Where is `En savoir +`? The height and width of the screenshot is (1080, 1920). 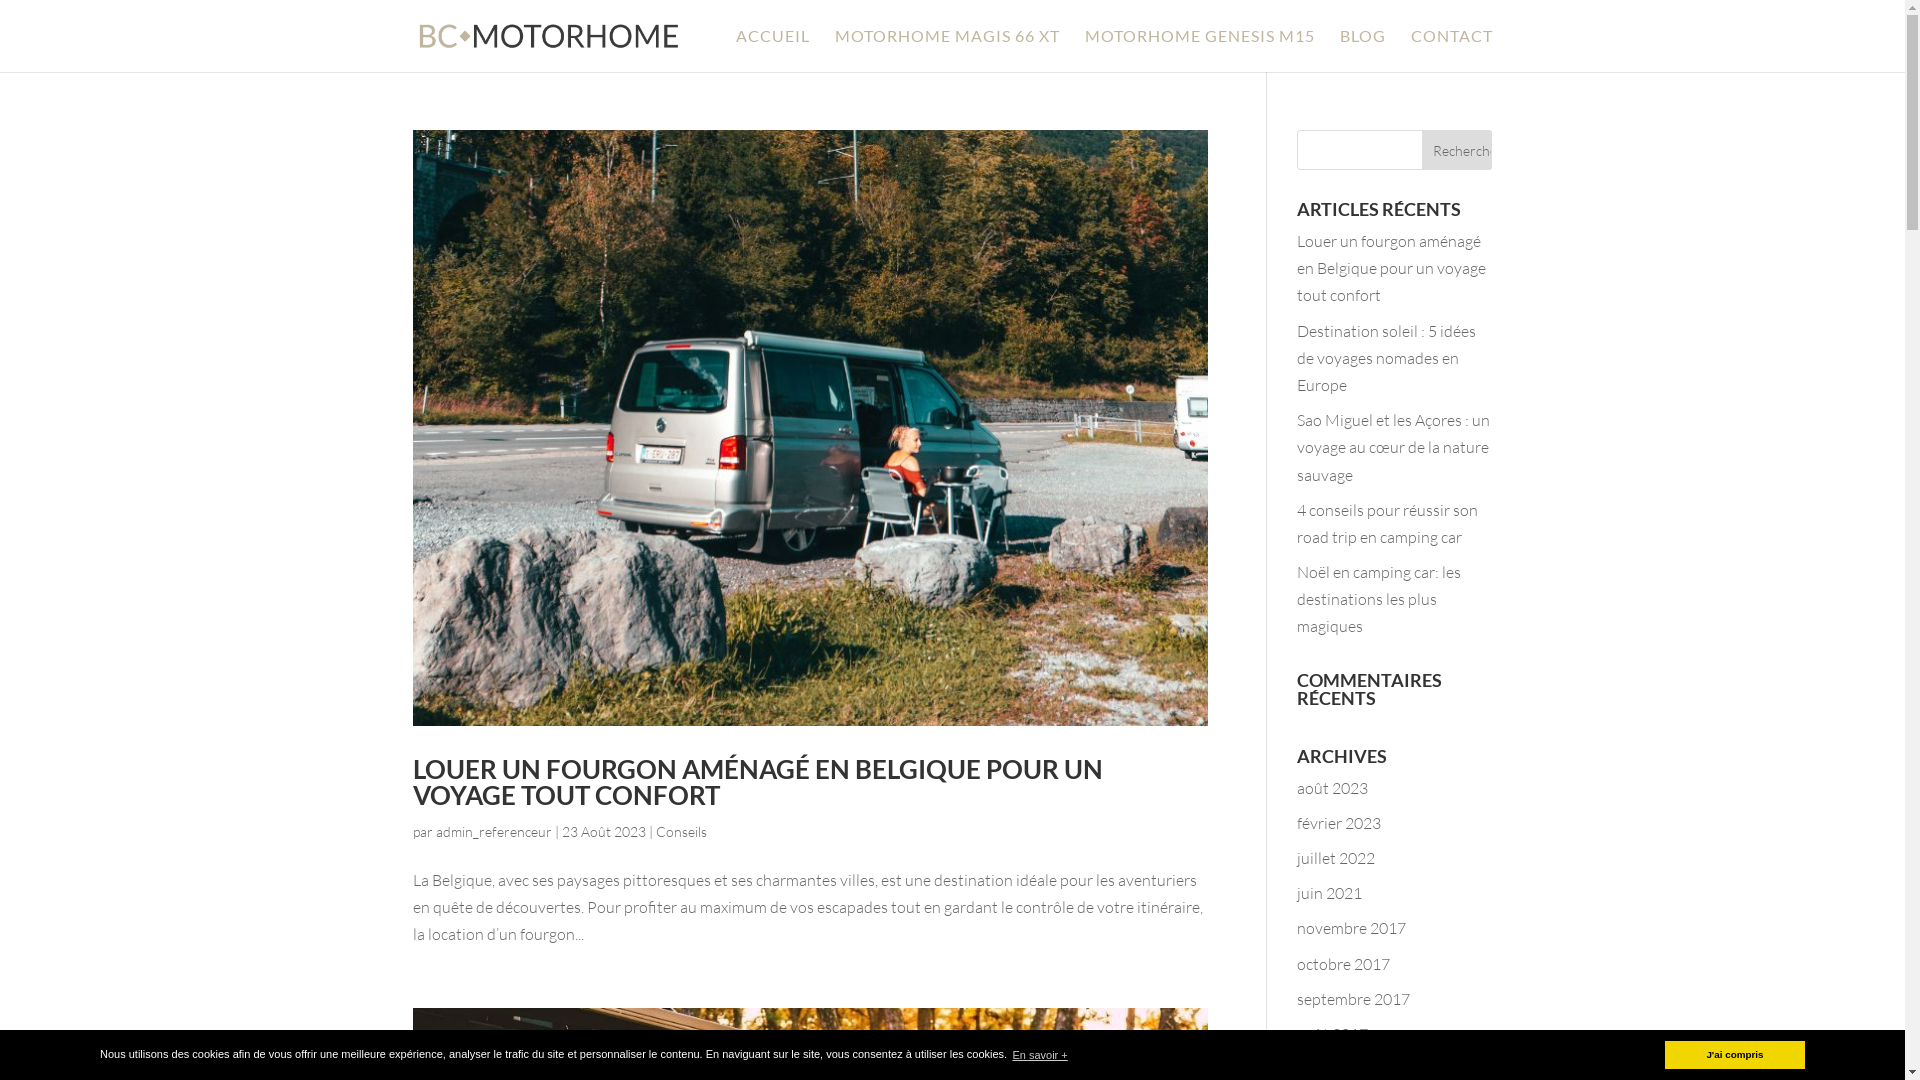 En savoir + is located at coordinates (1040, 1054).